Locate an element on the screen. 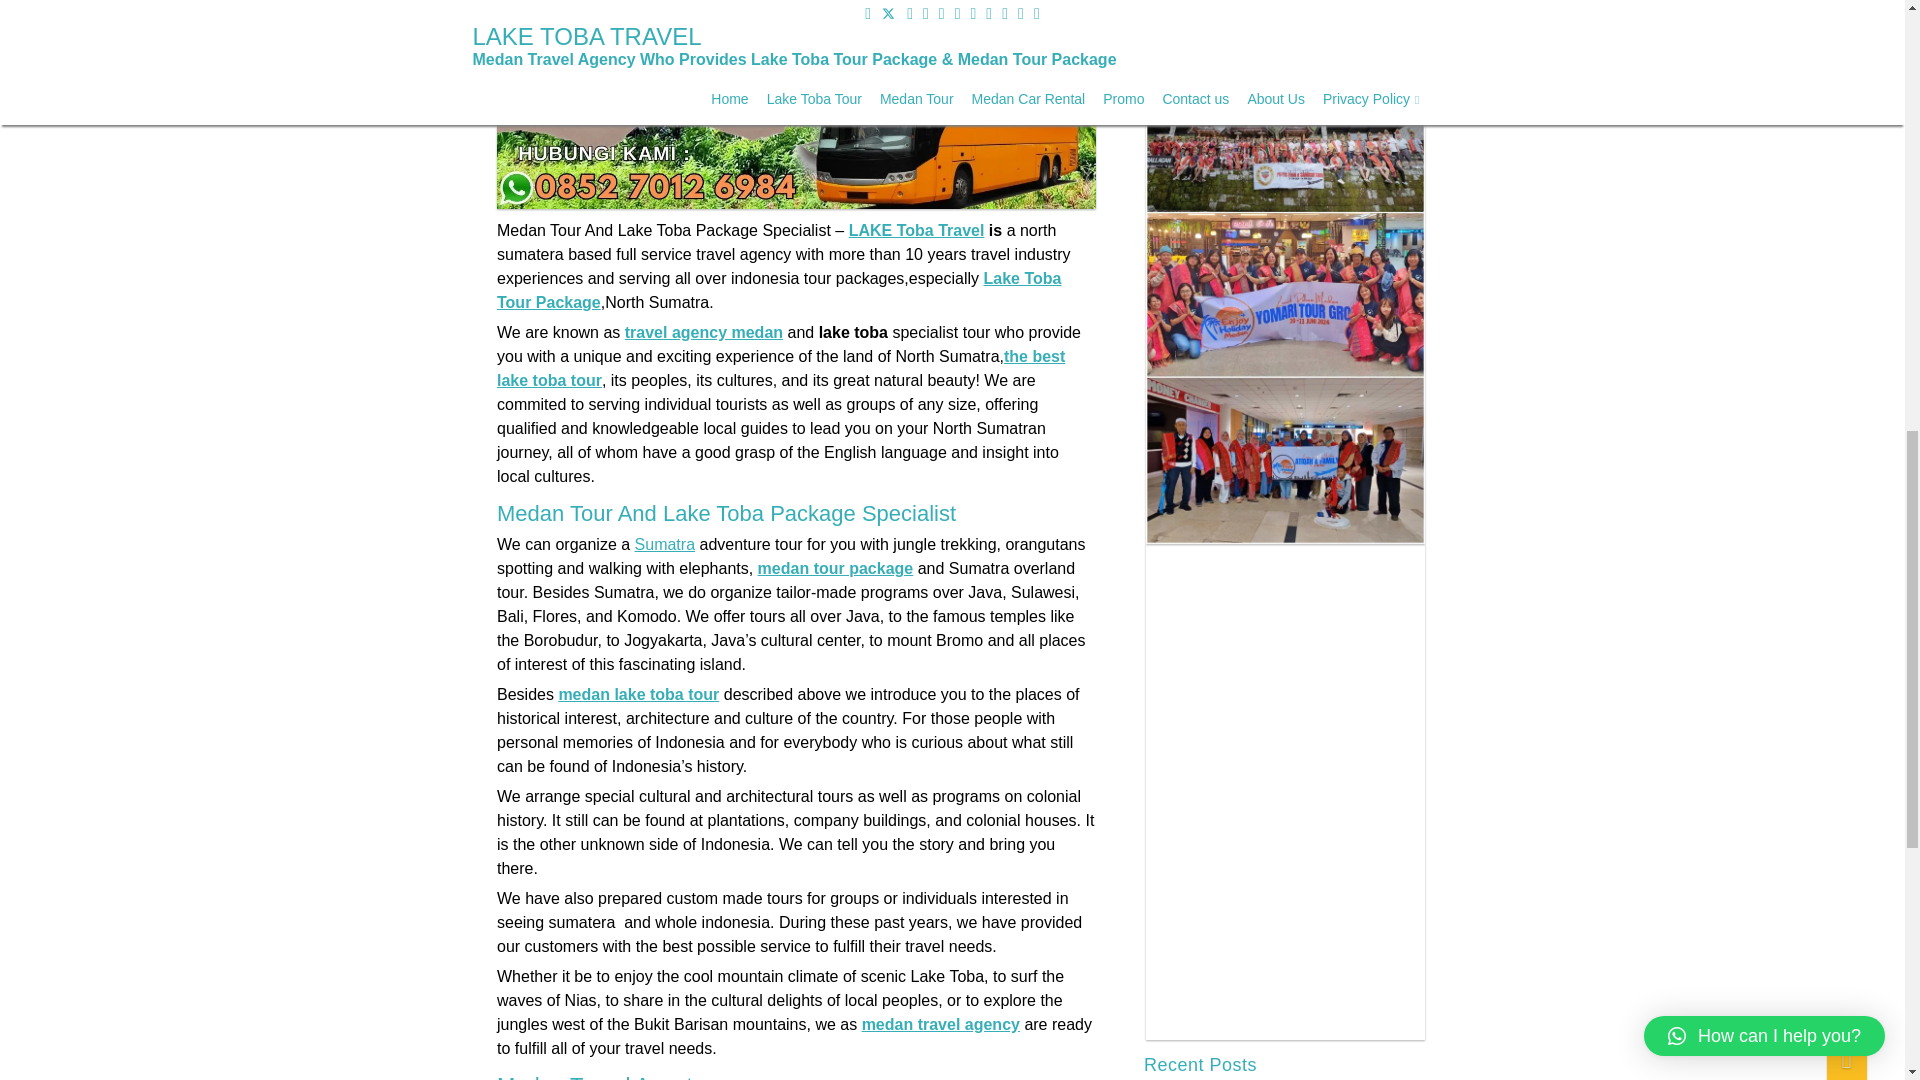 This screenshot has width=1920, height=1080. Sumatra is located at coordinates (663, 544).